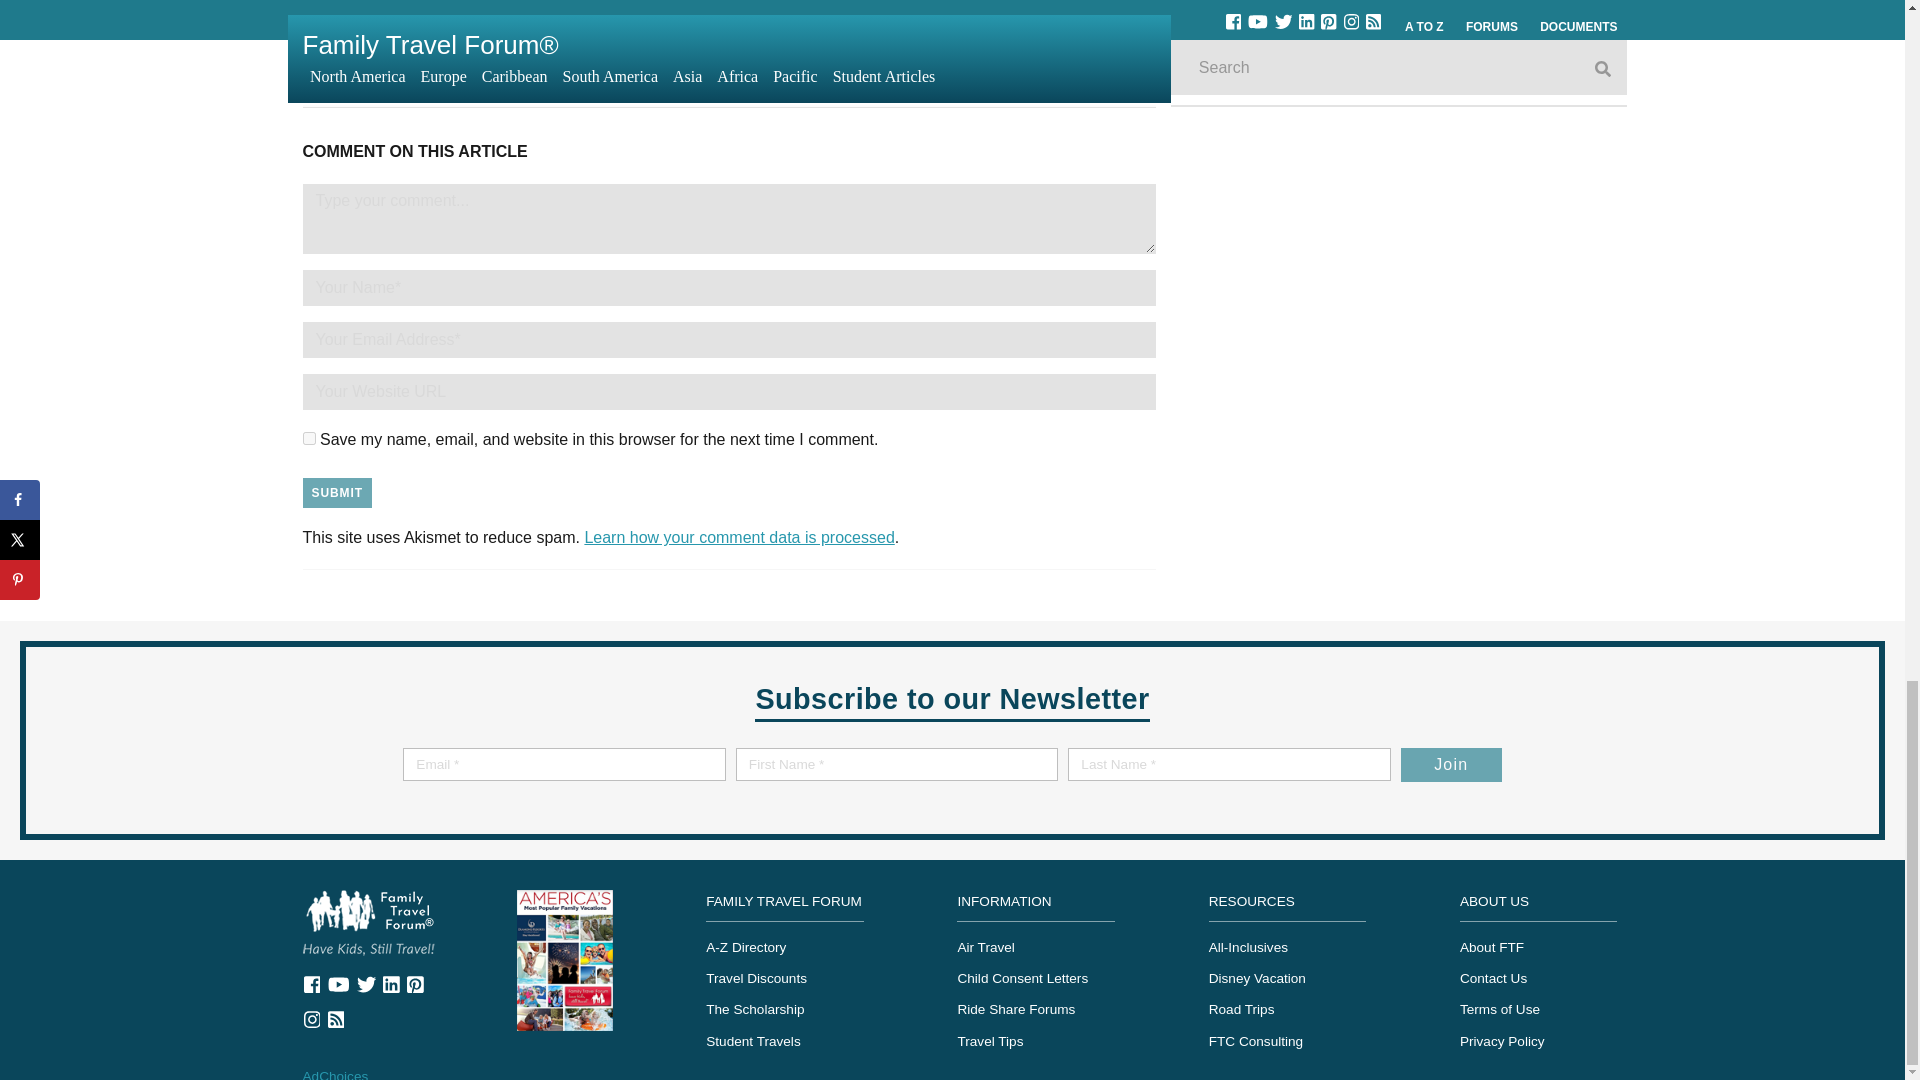 Image resolution: width=1920 pixels, height=1080 pixels. What do you see at coordinates (522, 36) in the screenshot?
I see `Learn how your comment data is processed` at bounding box center [522, 36].